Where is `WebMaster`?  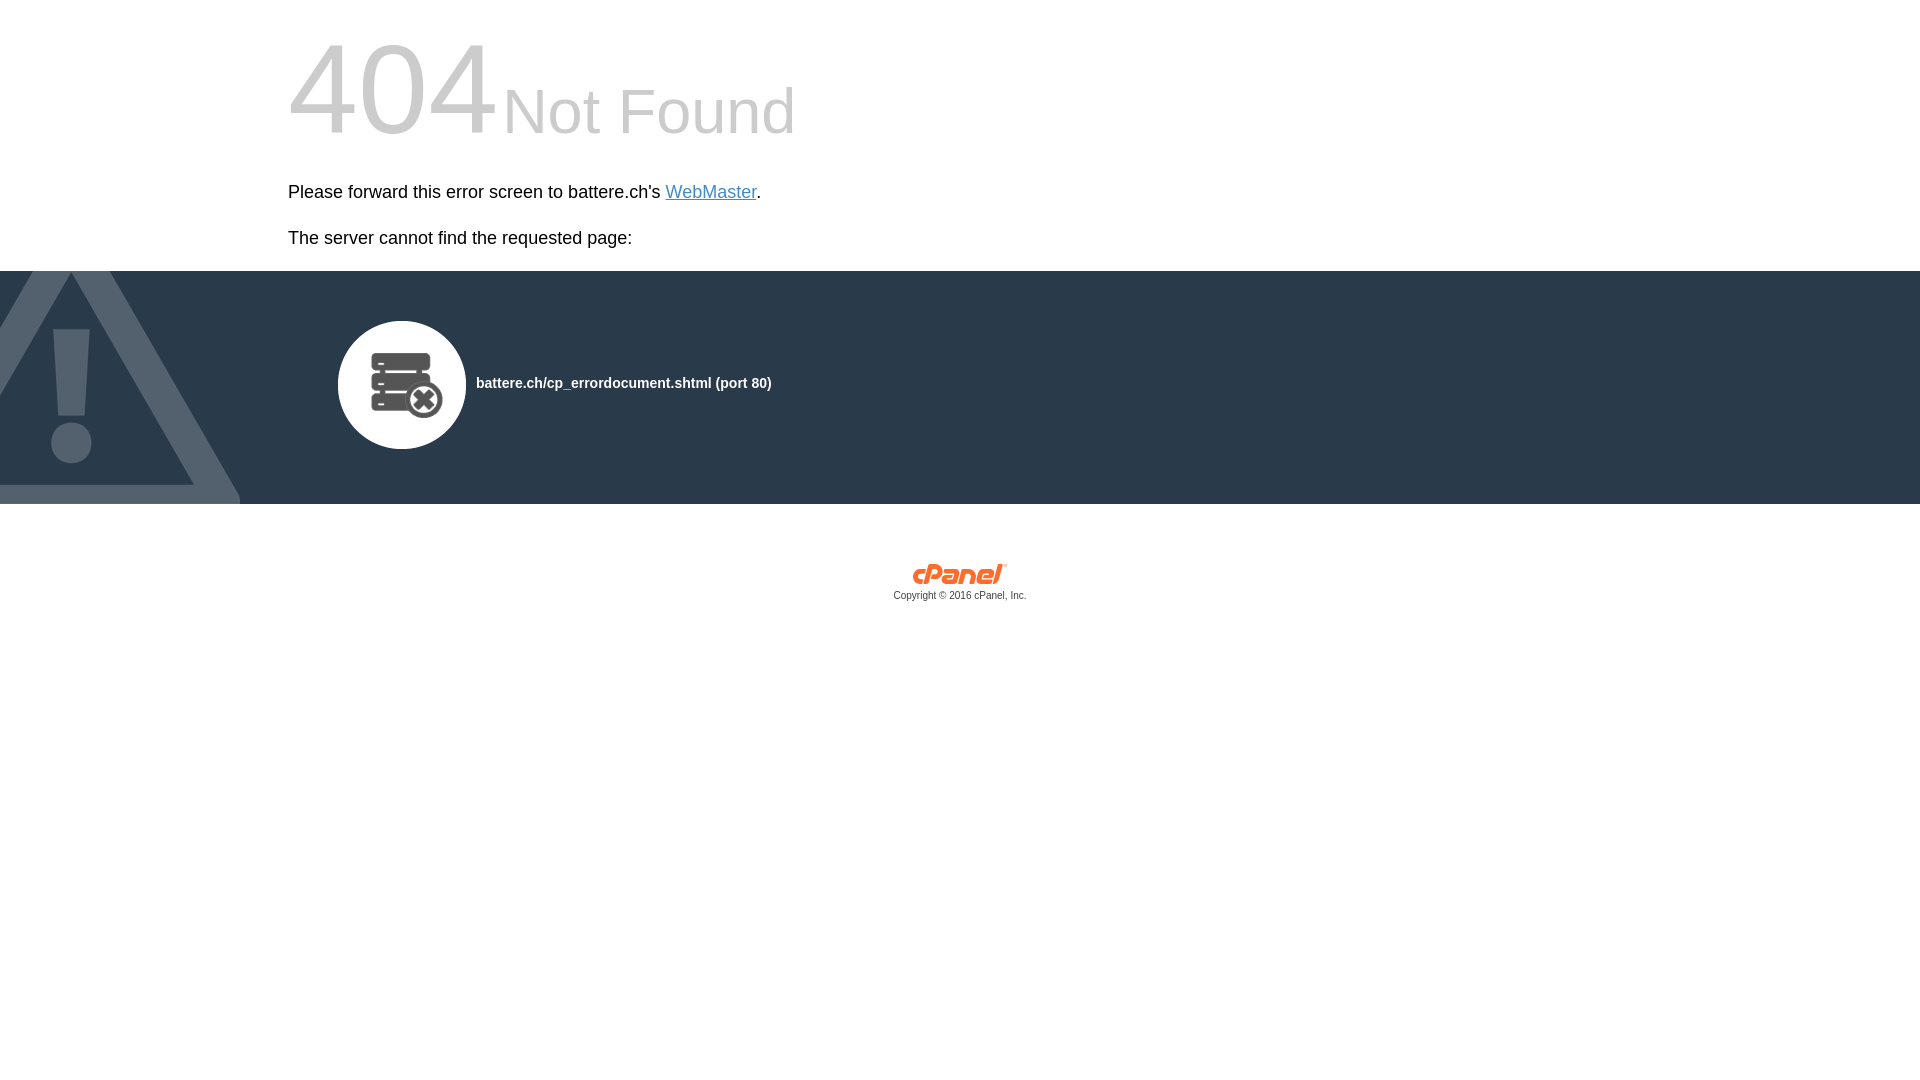
WebMaster is located at coordinates (712, 192).